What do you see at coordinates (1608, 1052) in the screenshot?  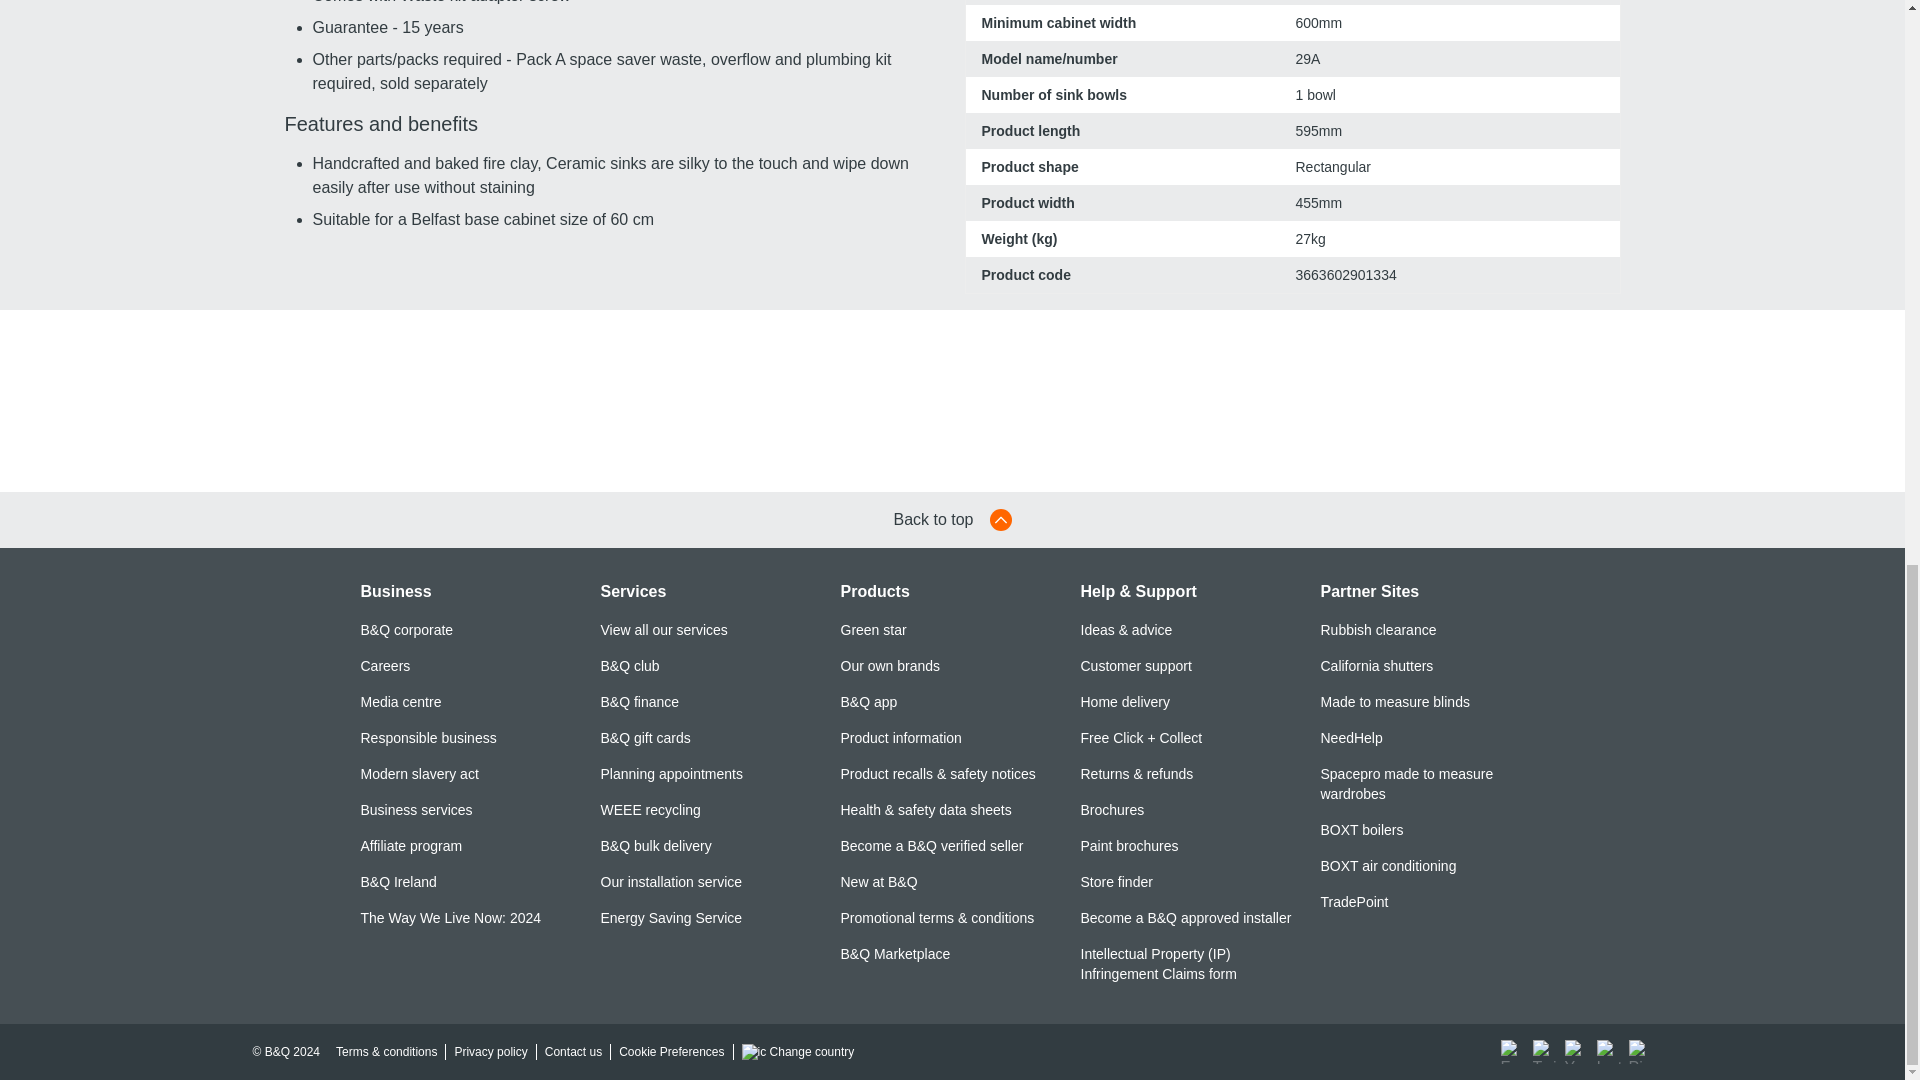 I see `Instagram` at bounding box center [1608, 1052].